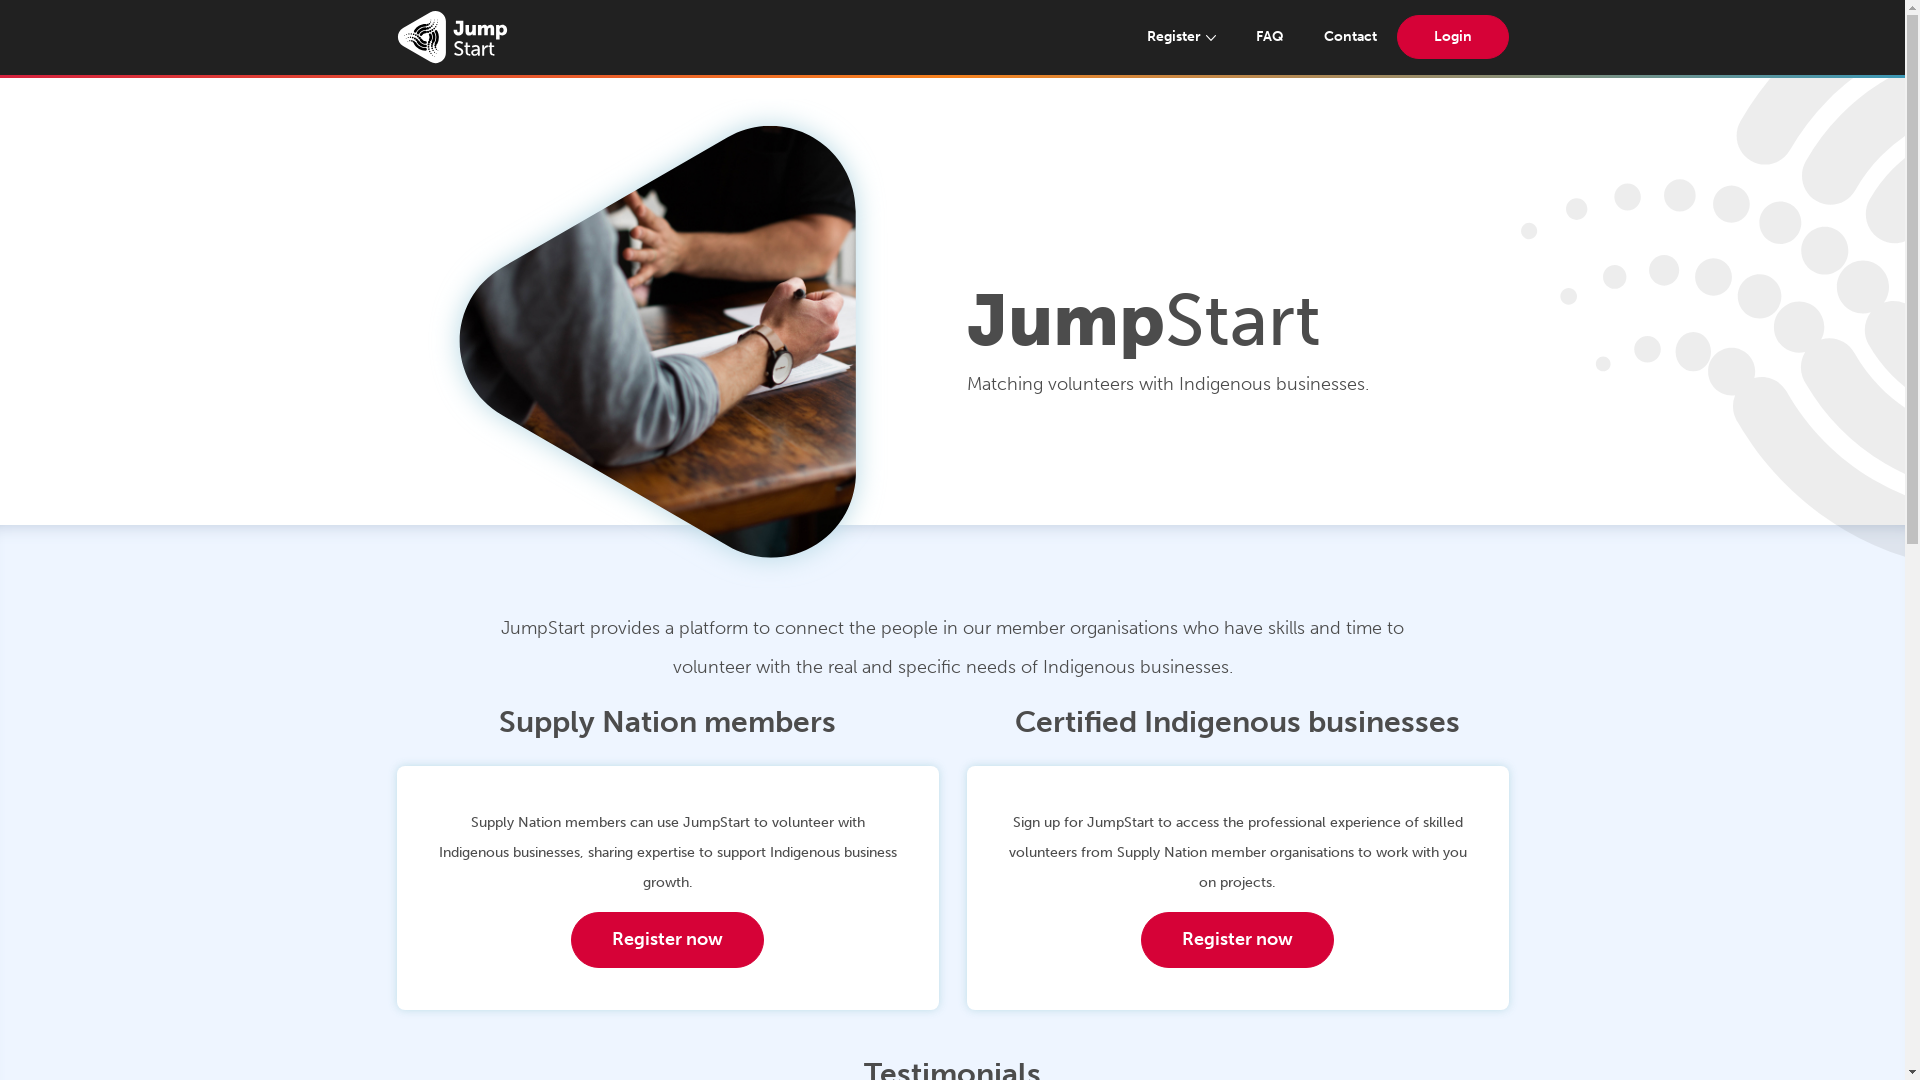  What do you see at coordinates (1238, 940) in the screenshot?
I see `Register now` at bounding box center [1238, 940].